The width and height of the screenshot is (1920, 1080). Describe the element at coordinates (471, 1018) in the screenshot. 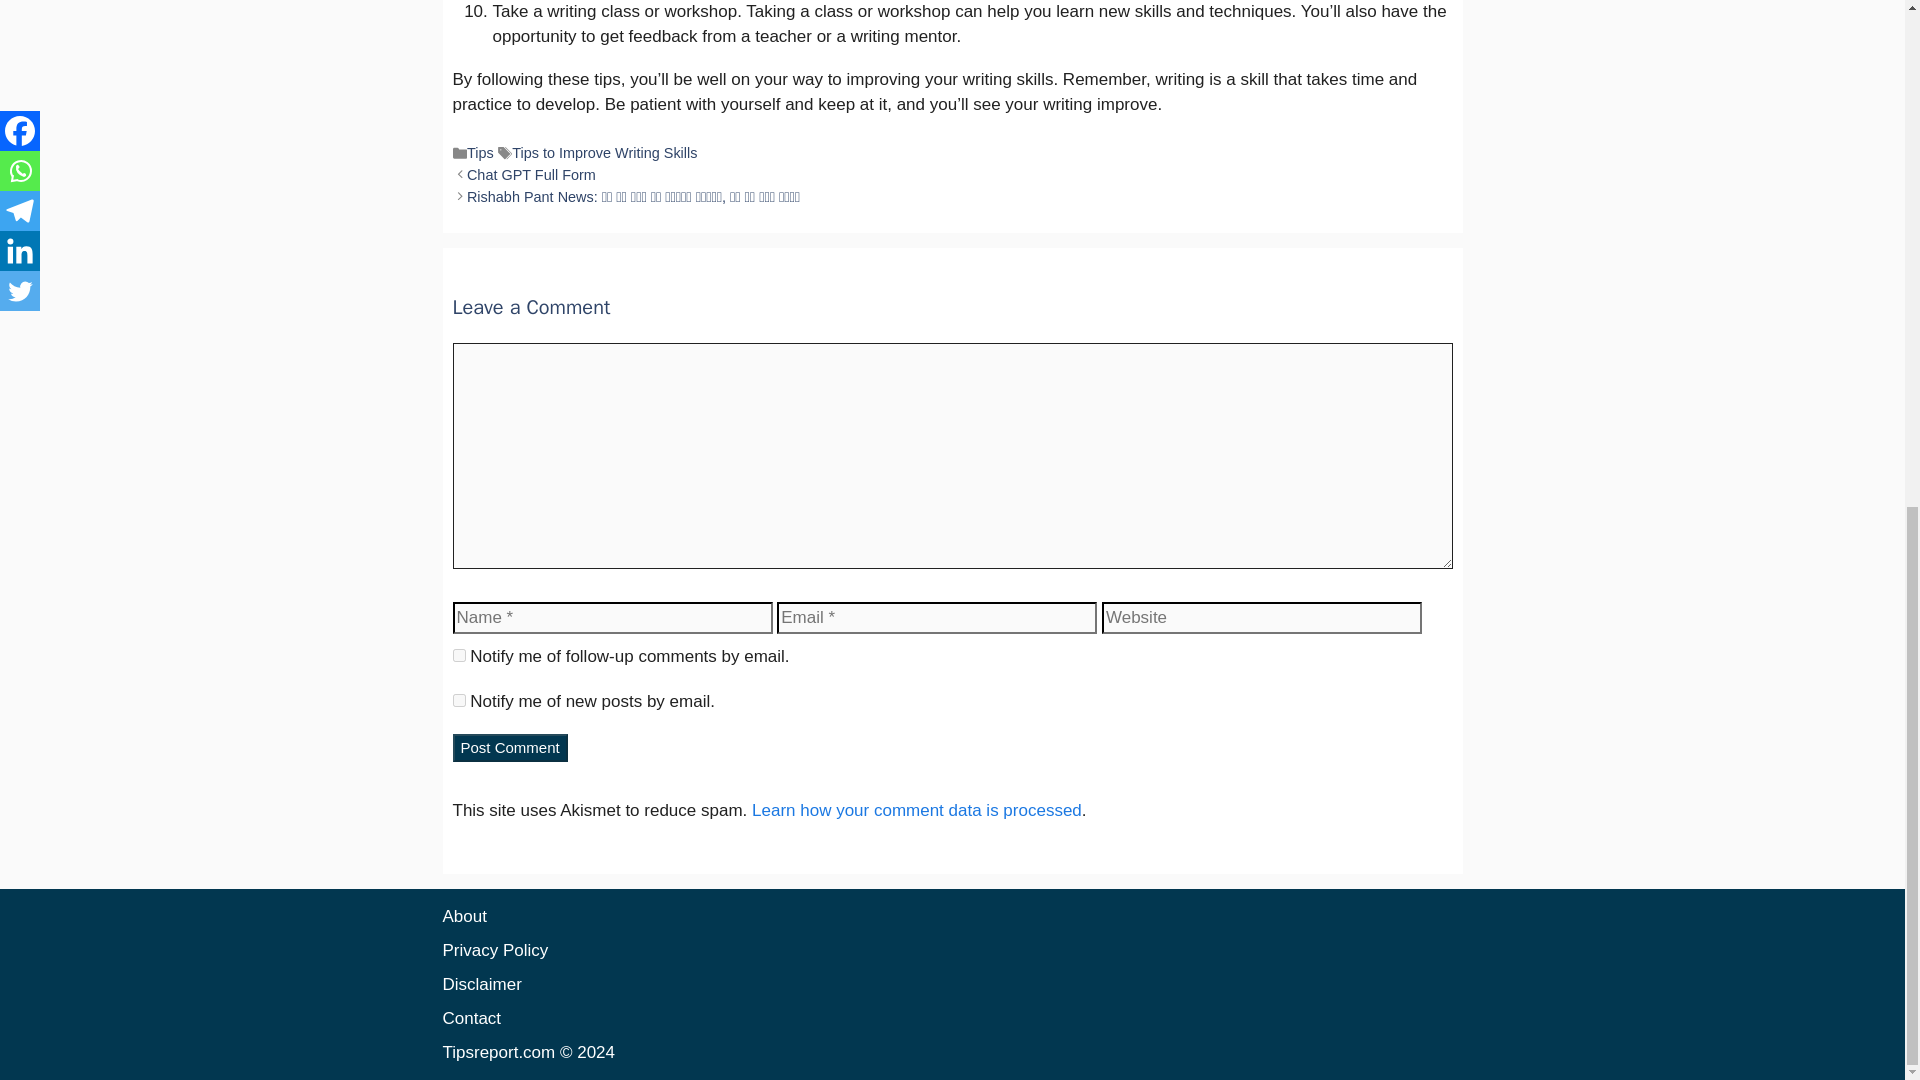

I see `Contact` at that location.